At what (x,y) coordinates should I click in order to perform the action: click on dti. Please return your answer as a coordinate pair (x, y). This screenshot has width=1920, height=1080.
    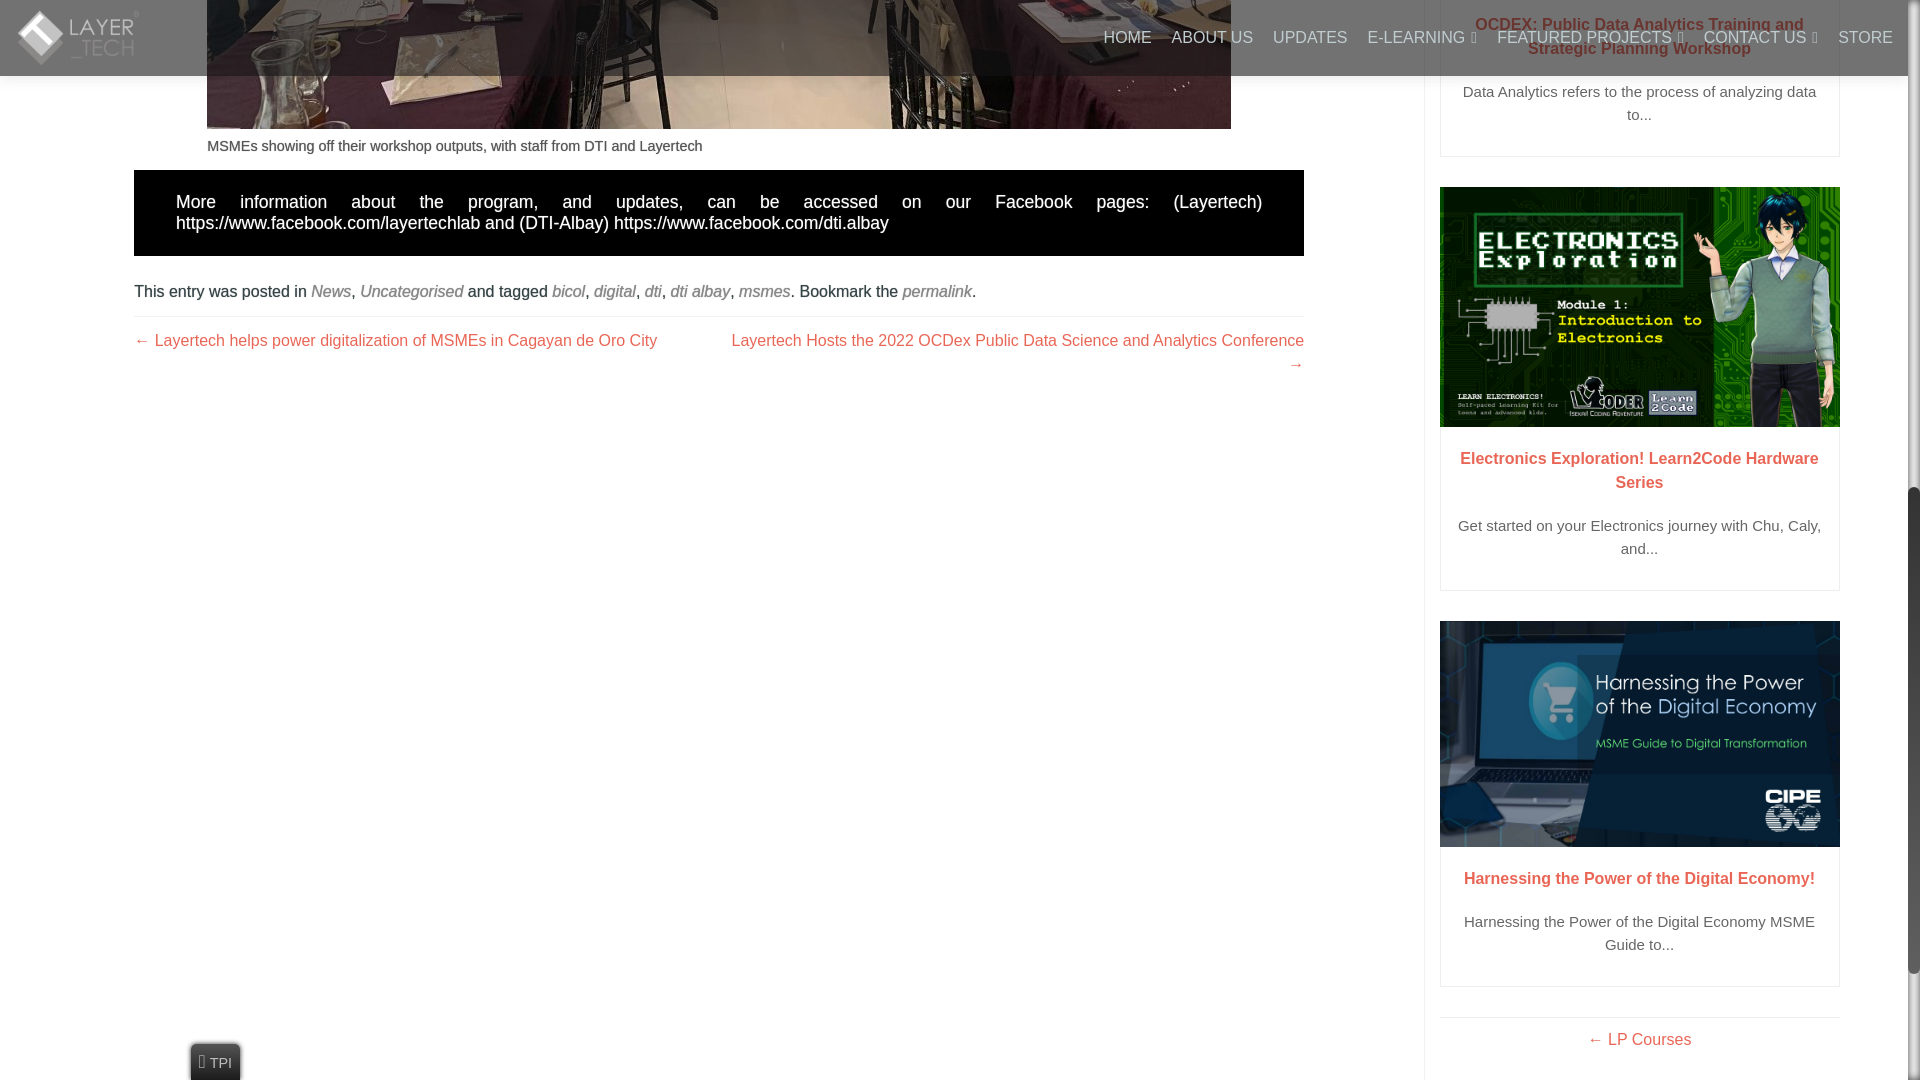
    Looking at the image, I should click on (654, 291).